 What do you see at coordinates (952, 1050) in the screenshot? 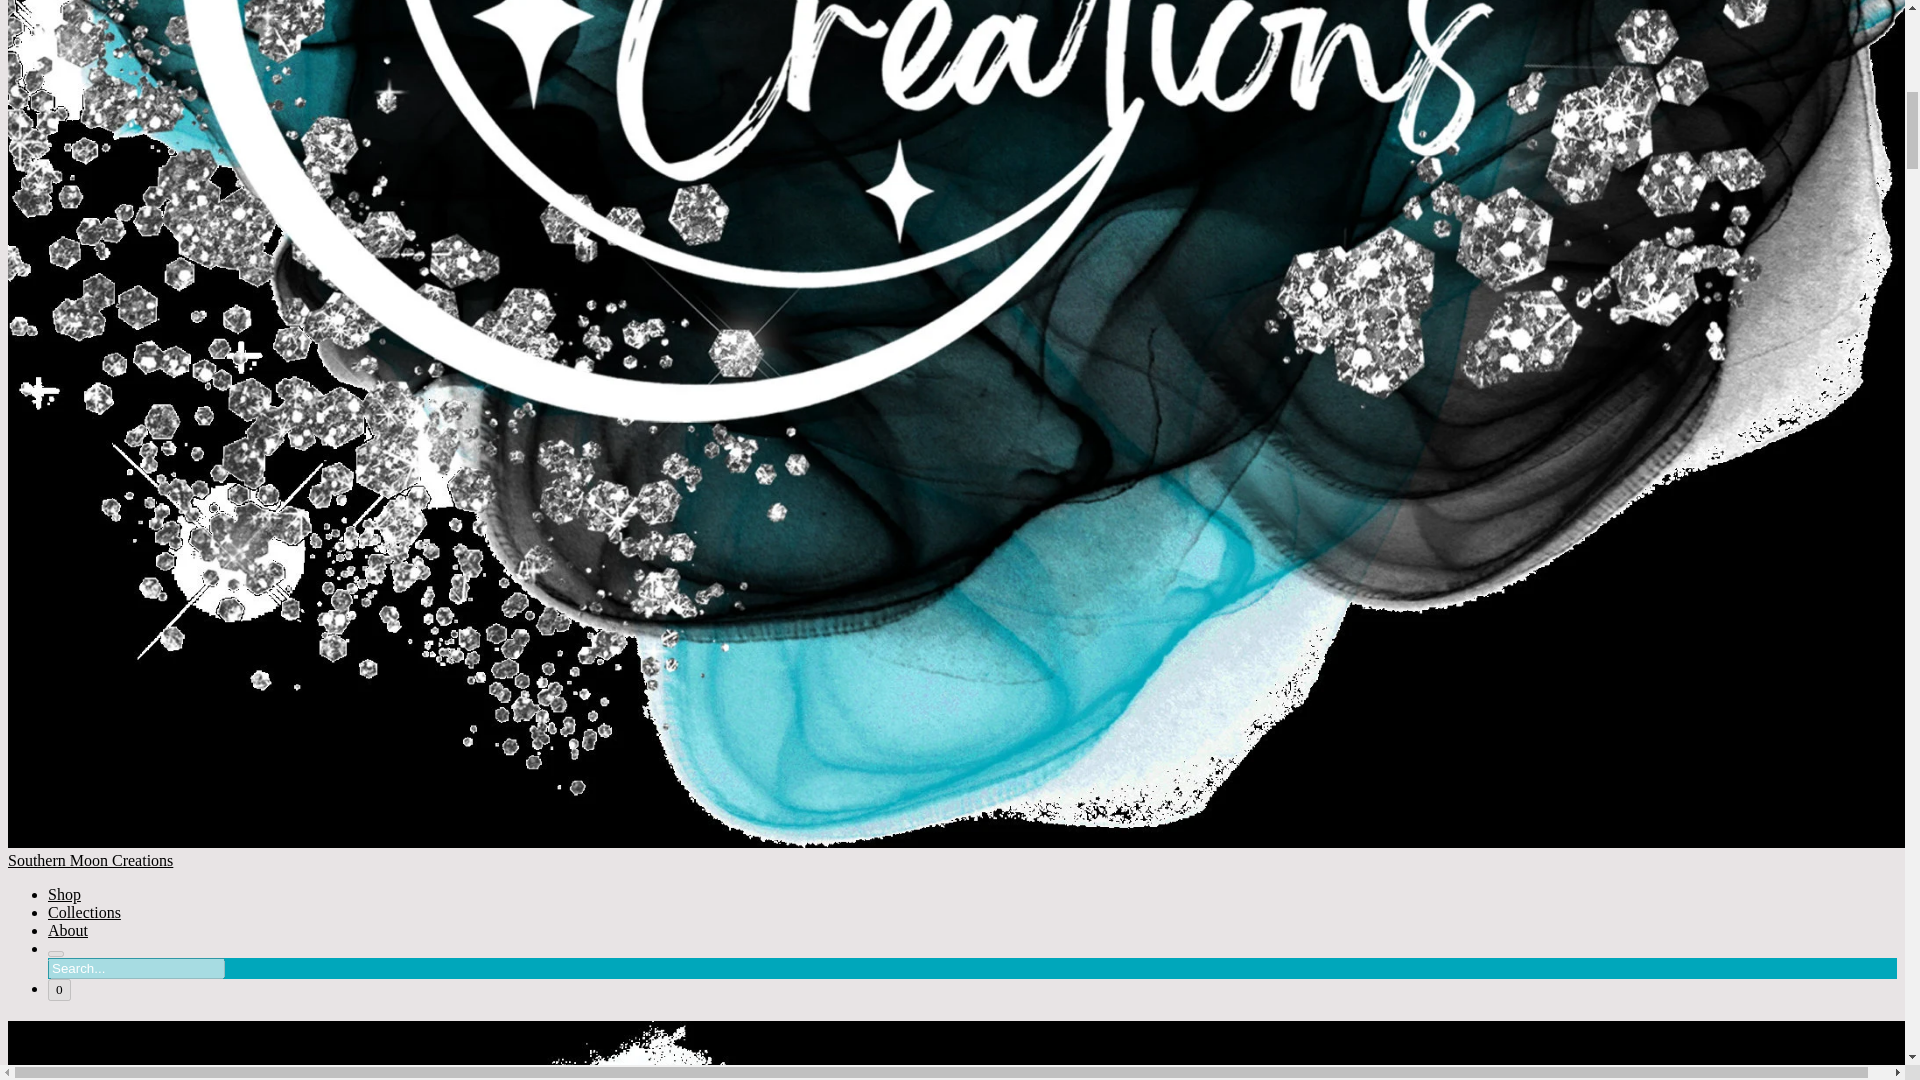
I see `Southern Moon Creations` at bounding box center [952, 1050].